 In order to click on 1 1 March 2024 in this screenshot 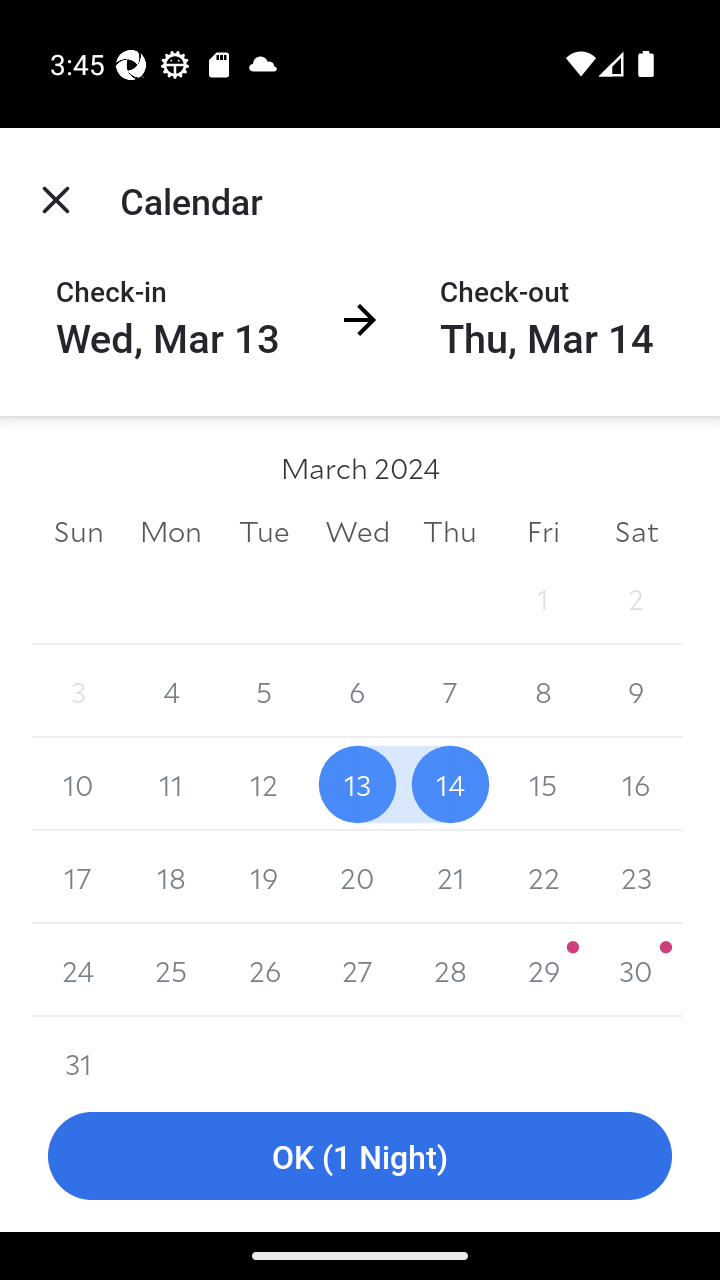, I will do `click(542, 598)`.